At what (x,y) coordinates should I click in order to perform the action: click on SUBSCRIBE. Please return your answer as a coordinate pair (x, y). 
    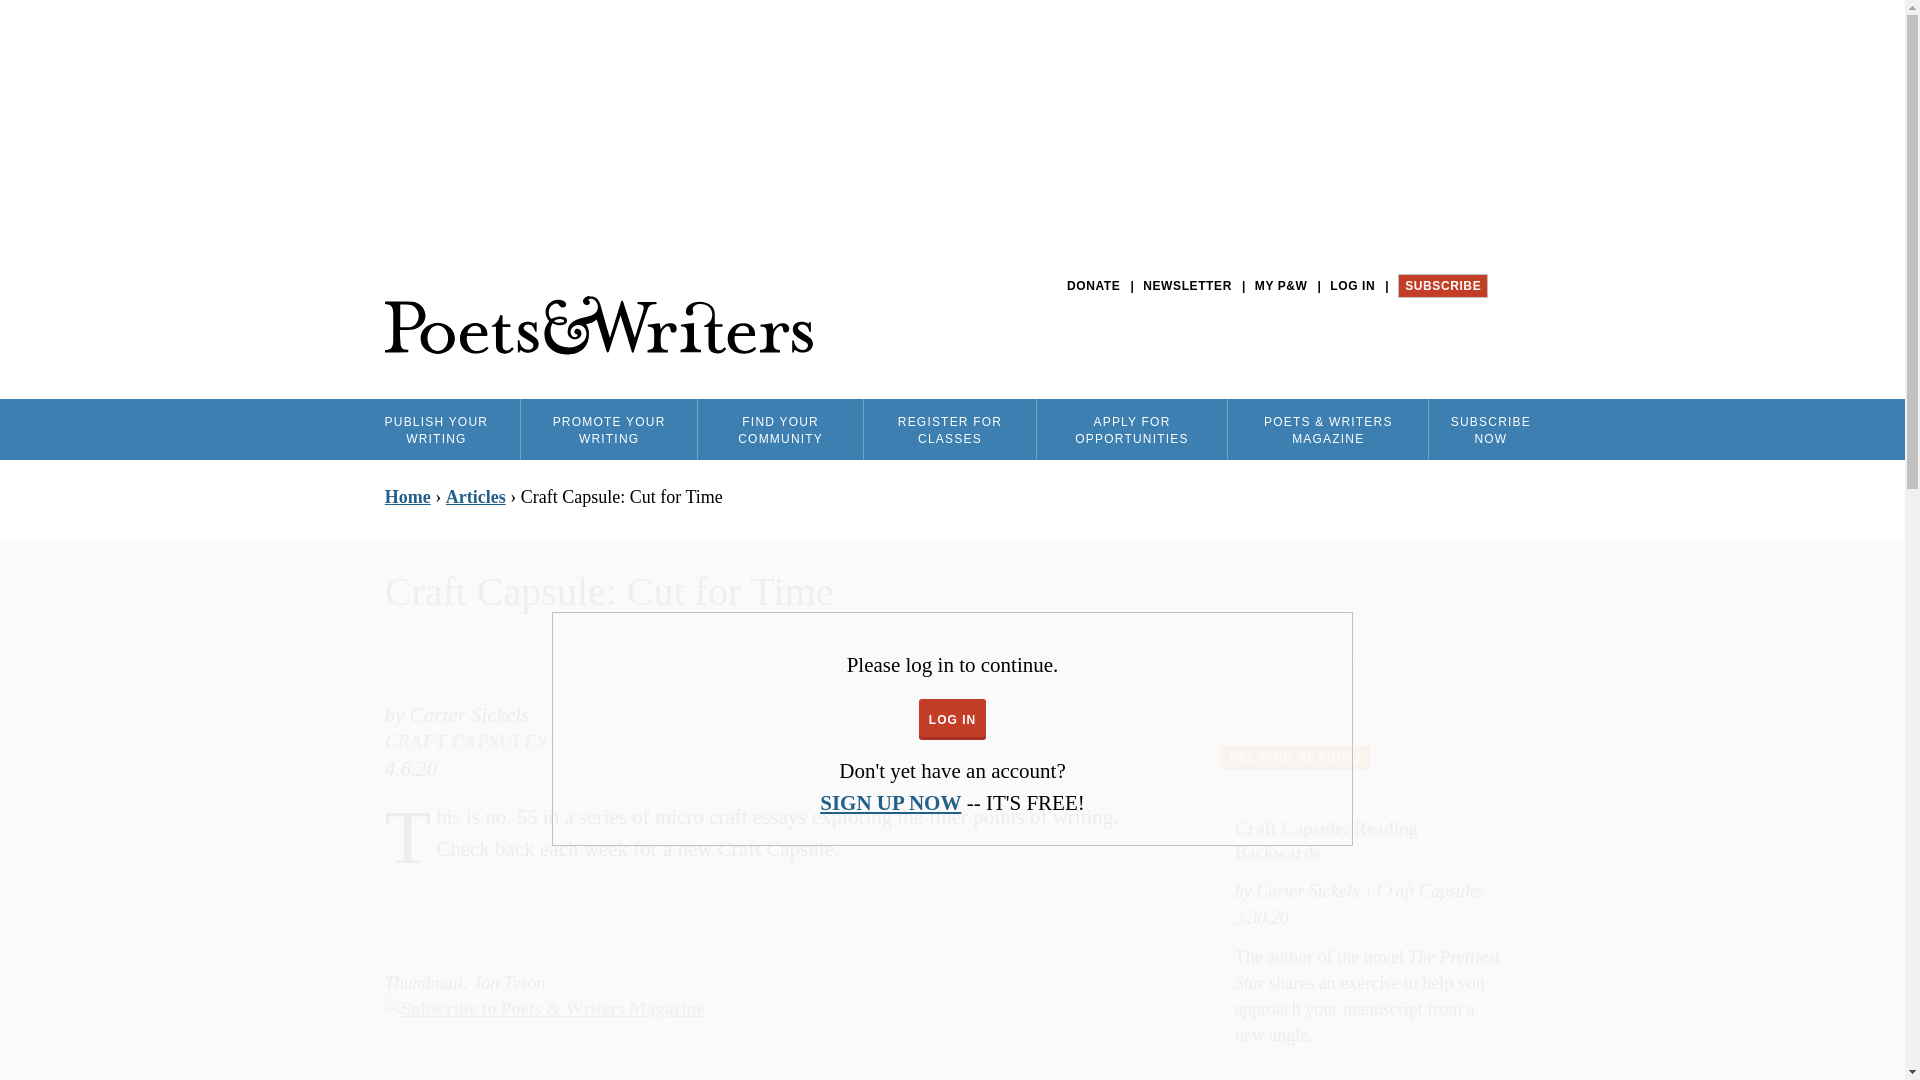
    Looking at the image, I should click on (1442, 286).